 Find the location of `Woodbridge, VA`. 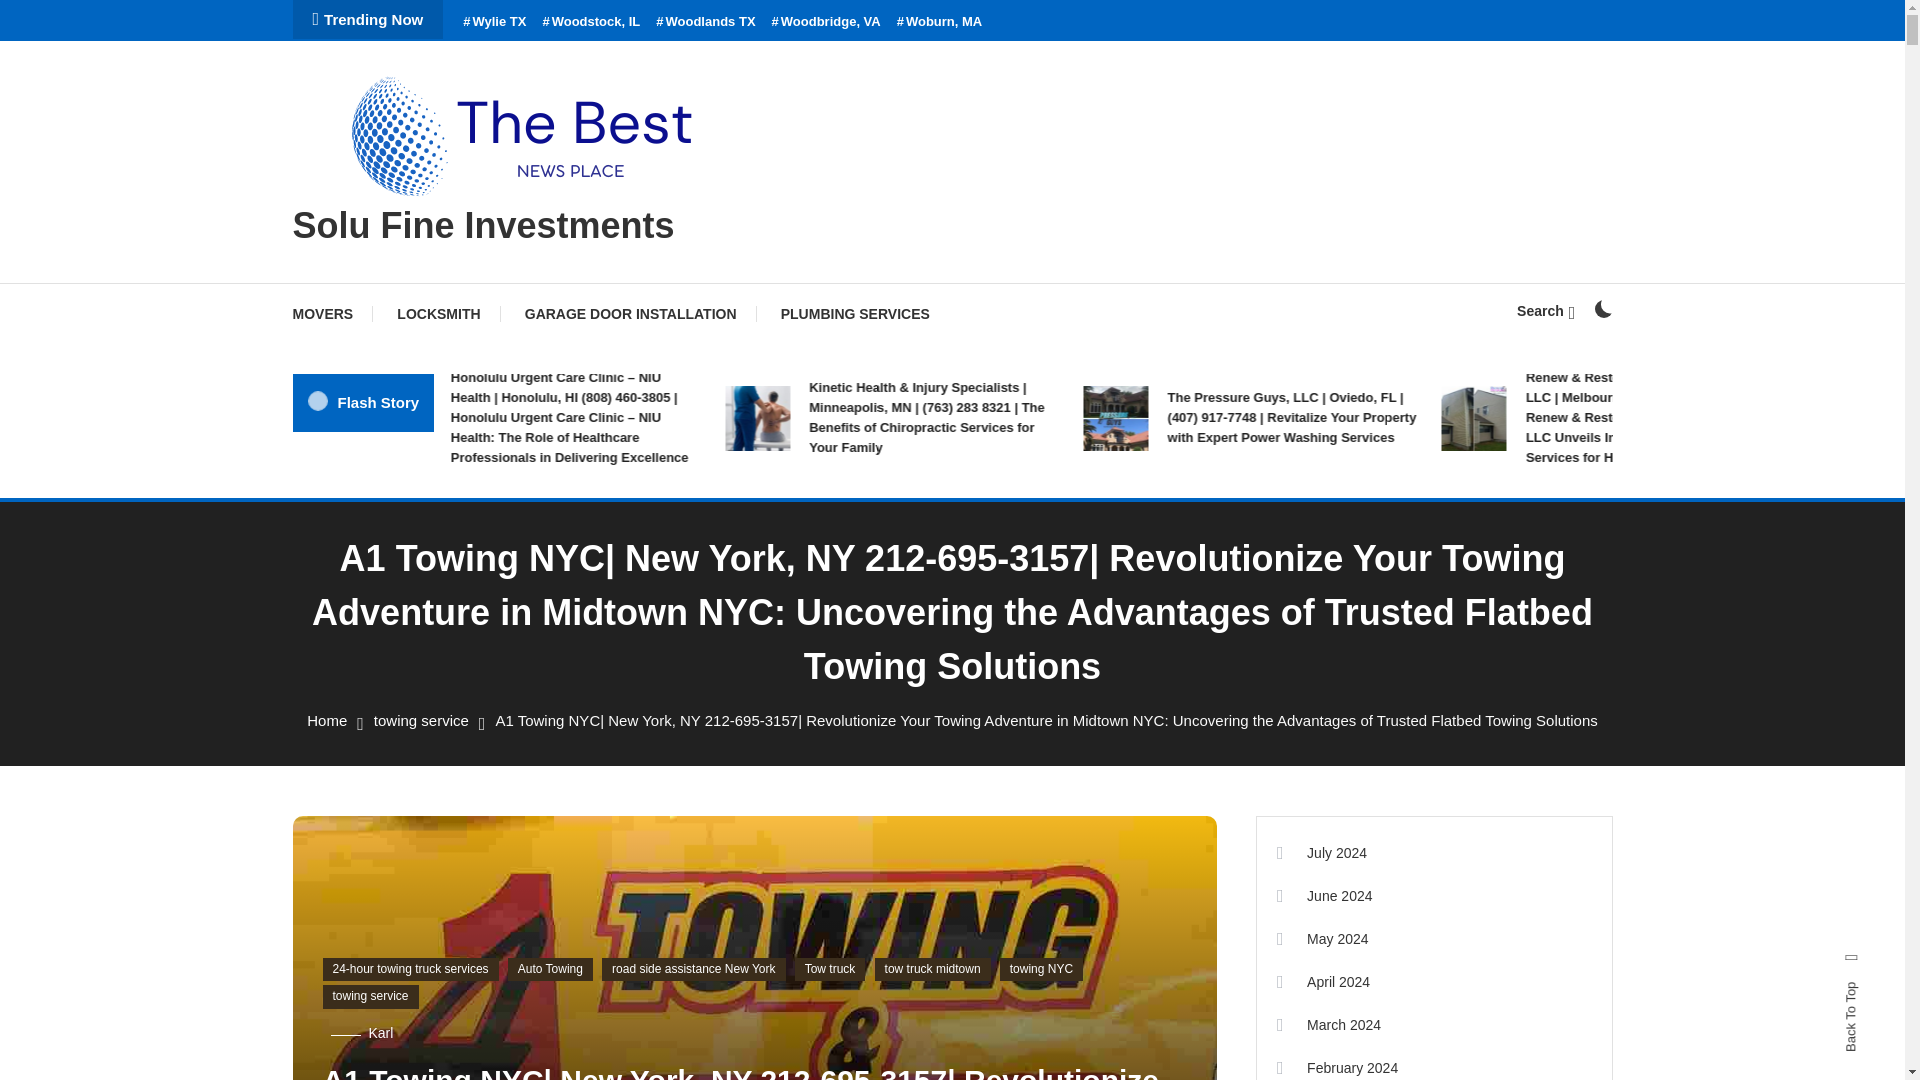

Woodbridge, VA is located at coordinates (826, 22).